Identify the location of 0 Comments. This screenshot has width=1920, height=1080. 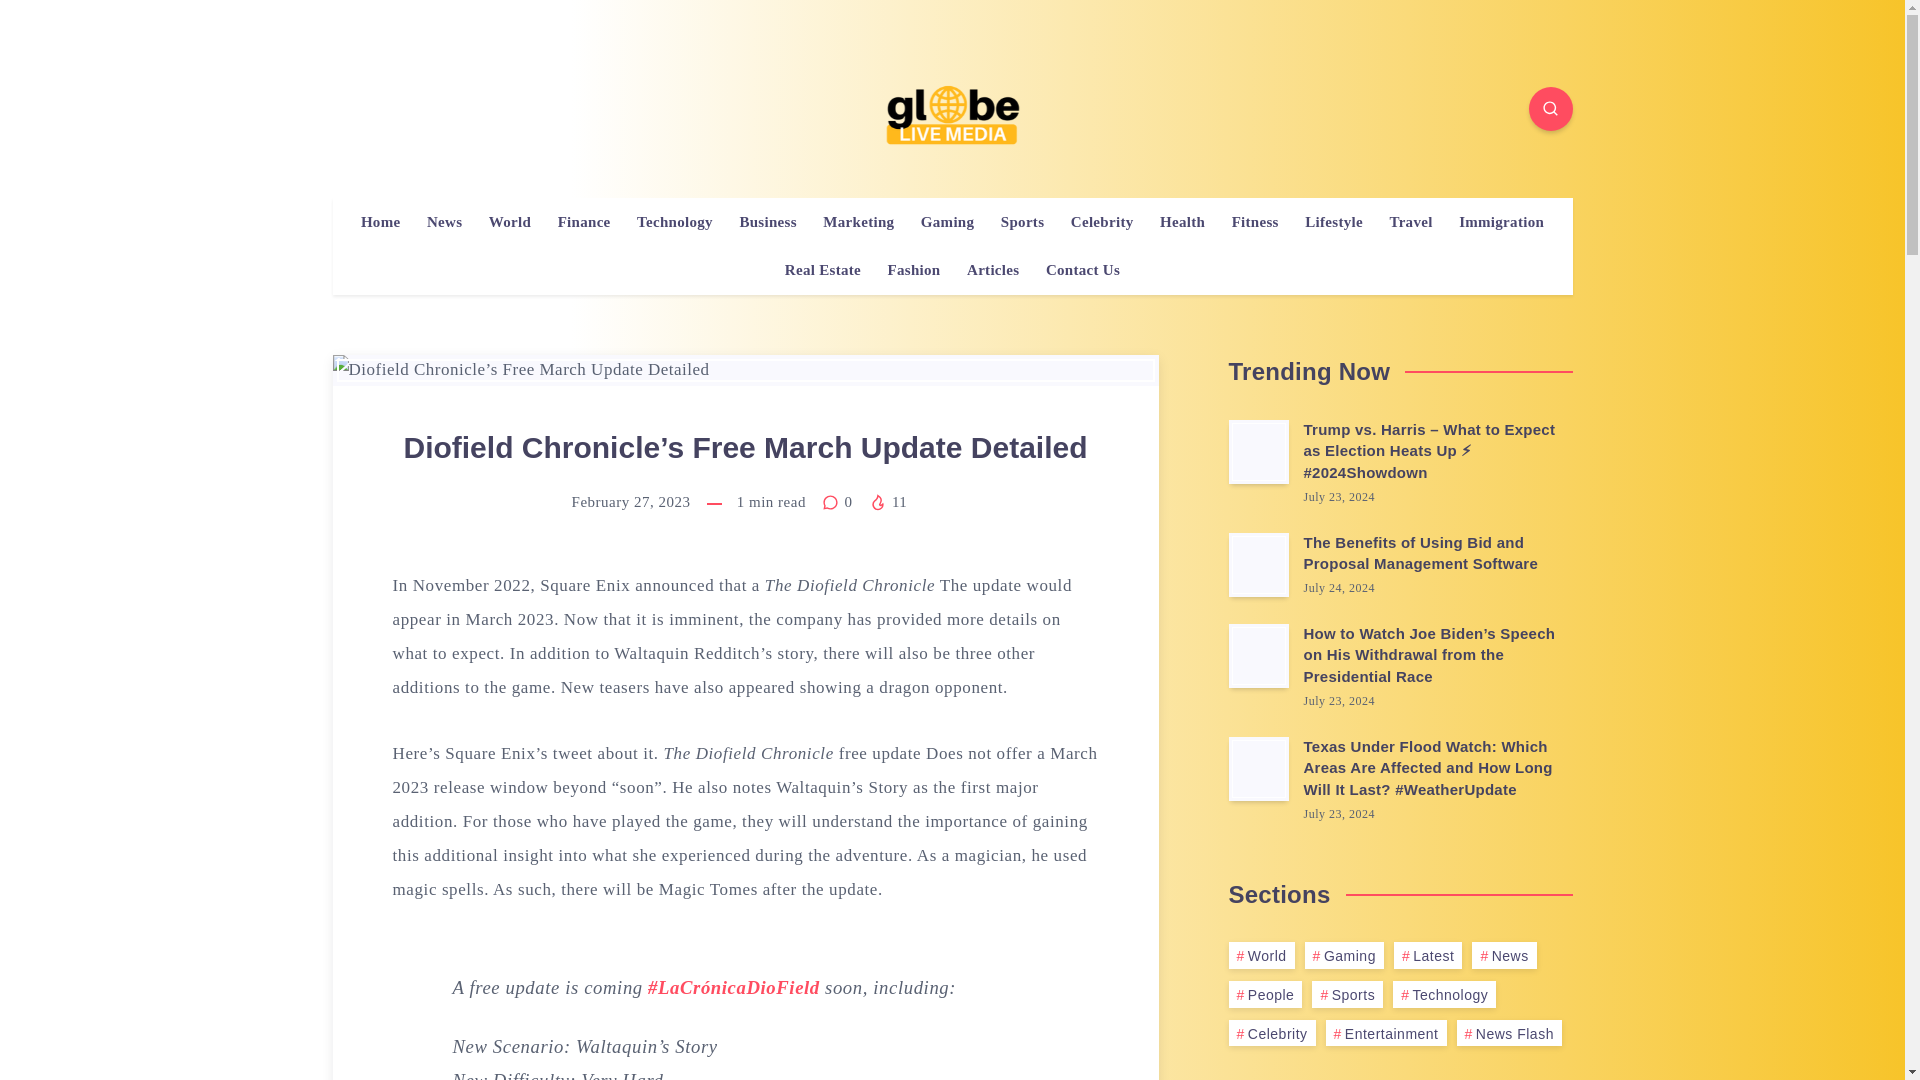
(838, 501).